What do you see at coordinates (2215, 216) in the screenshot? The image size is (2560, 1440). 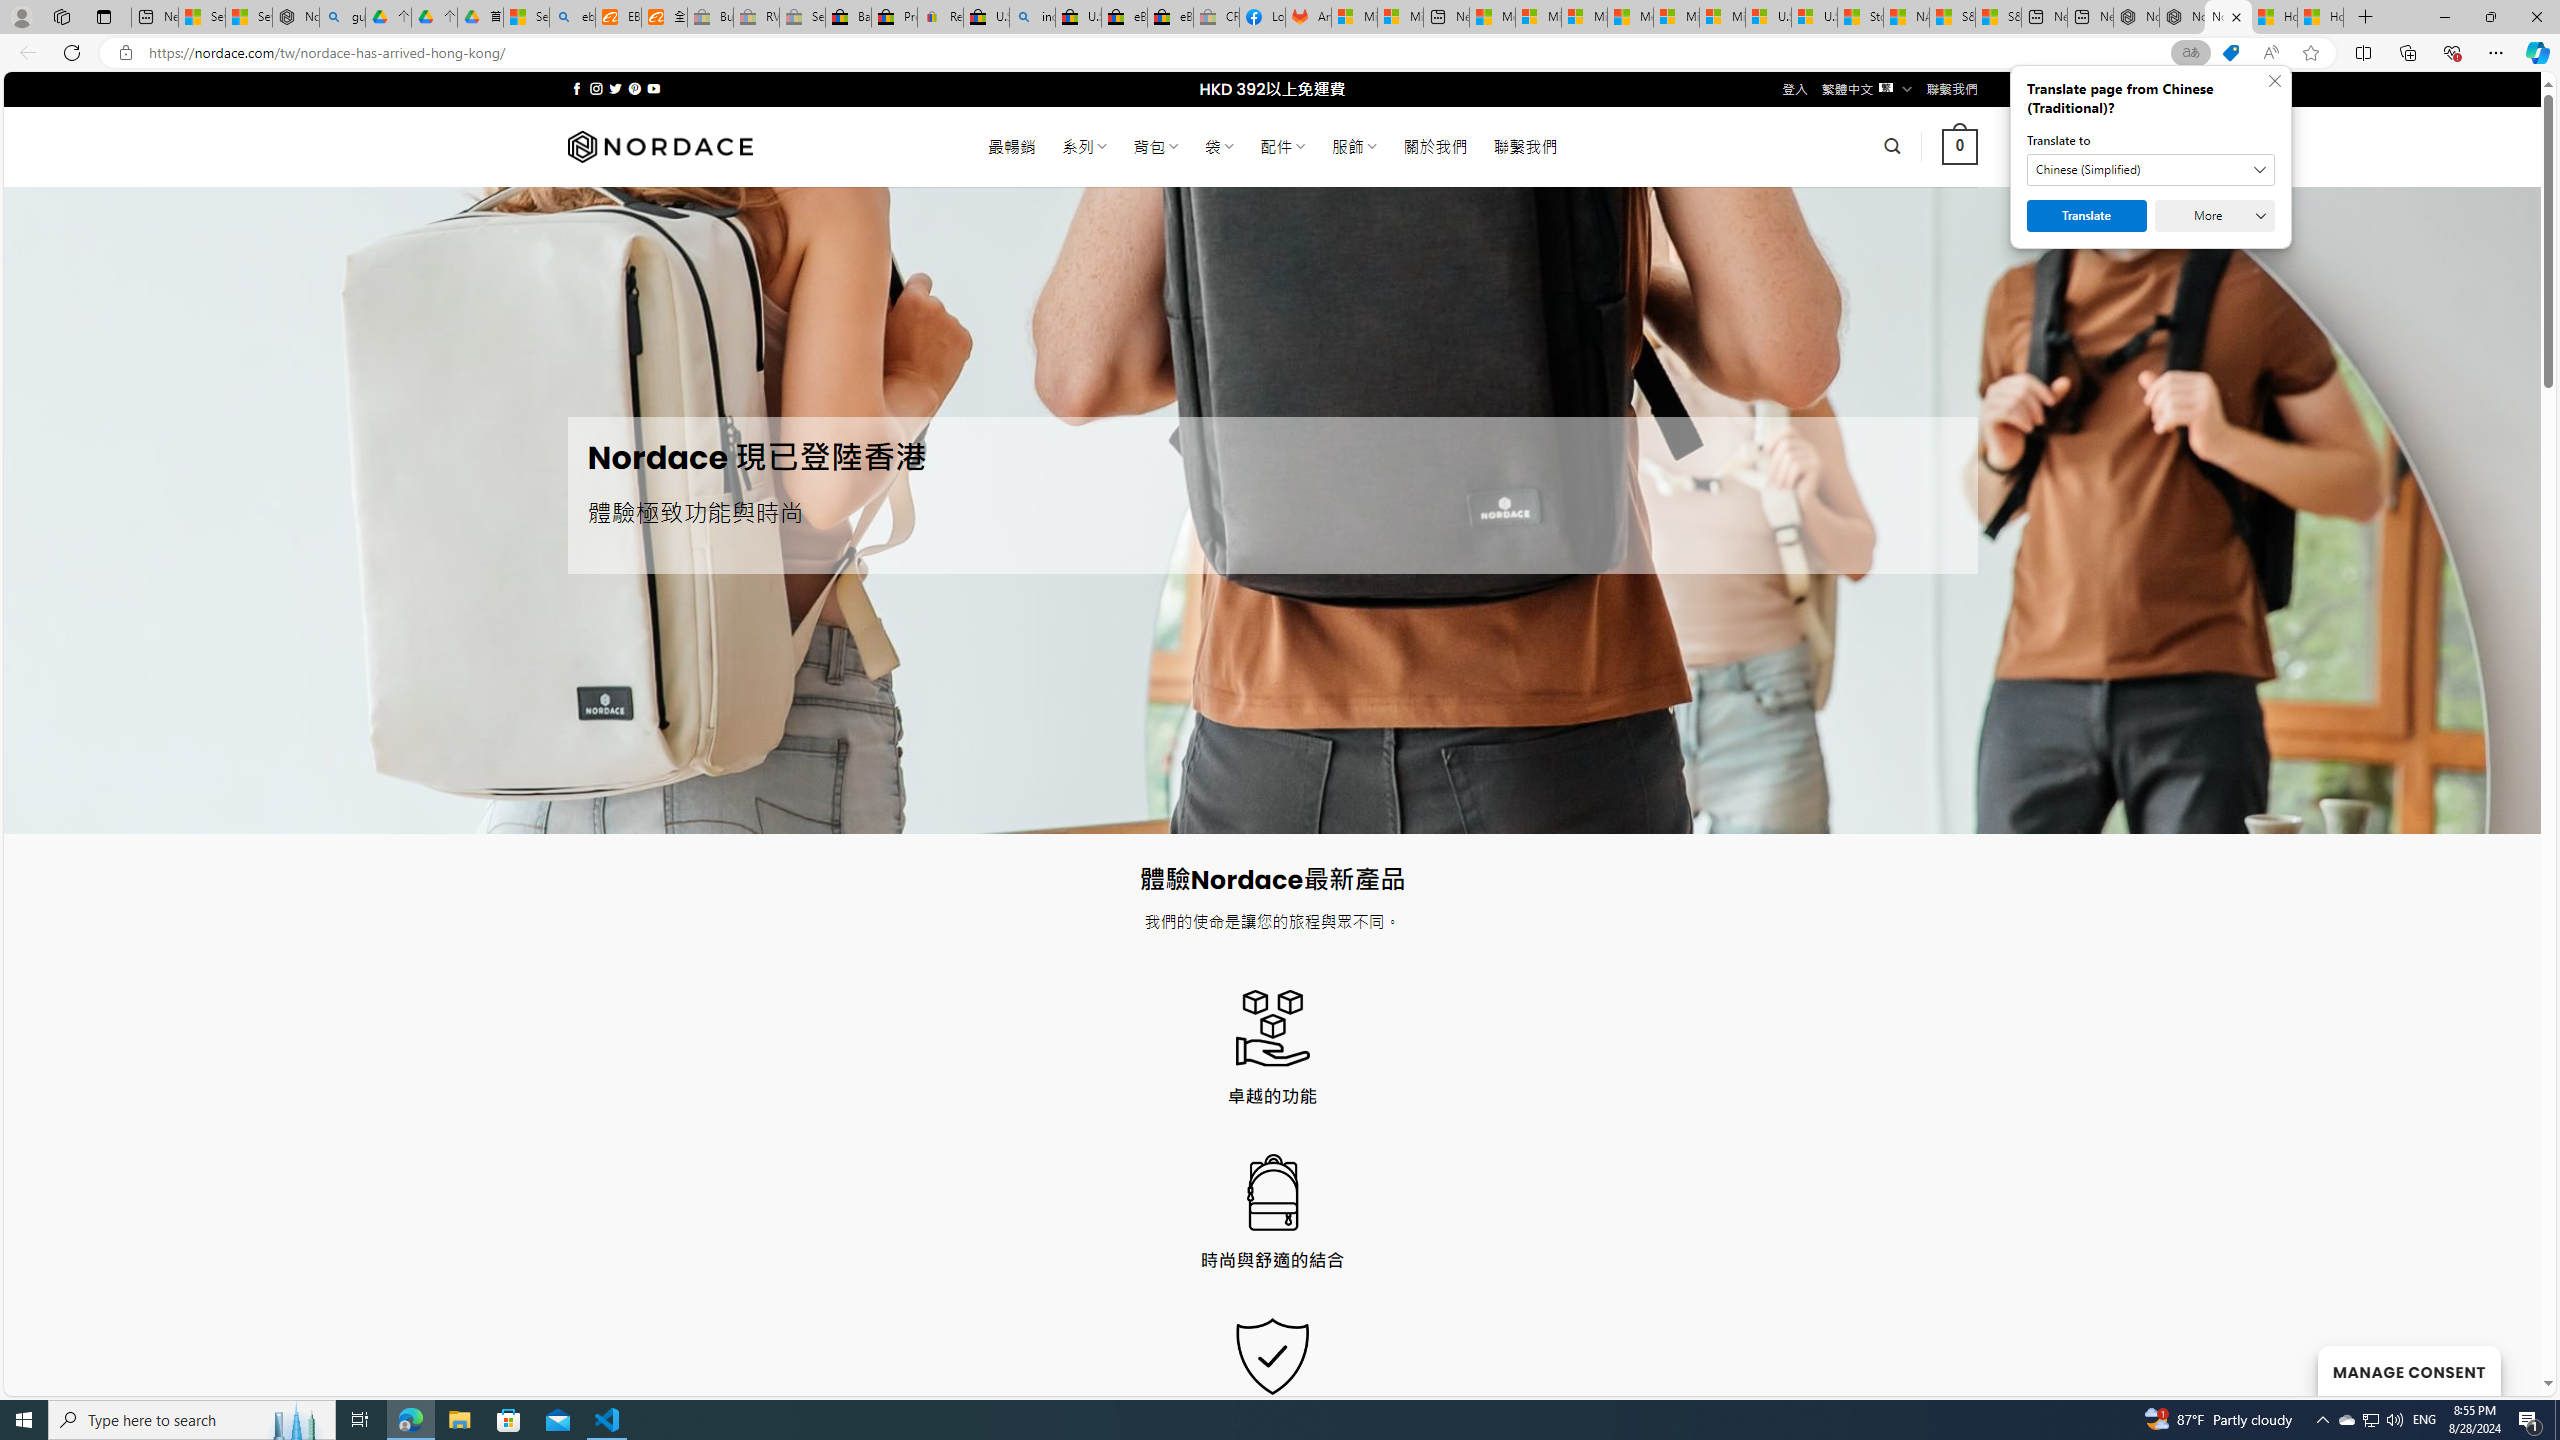 I see `More` at bounding box center [2215, 216].